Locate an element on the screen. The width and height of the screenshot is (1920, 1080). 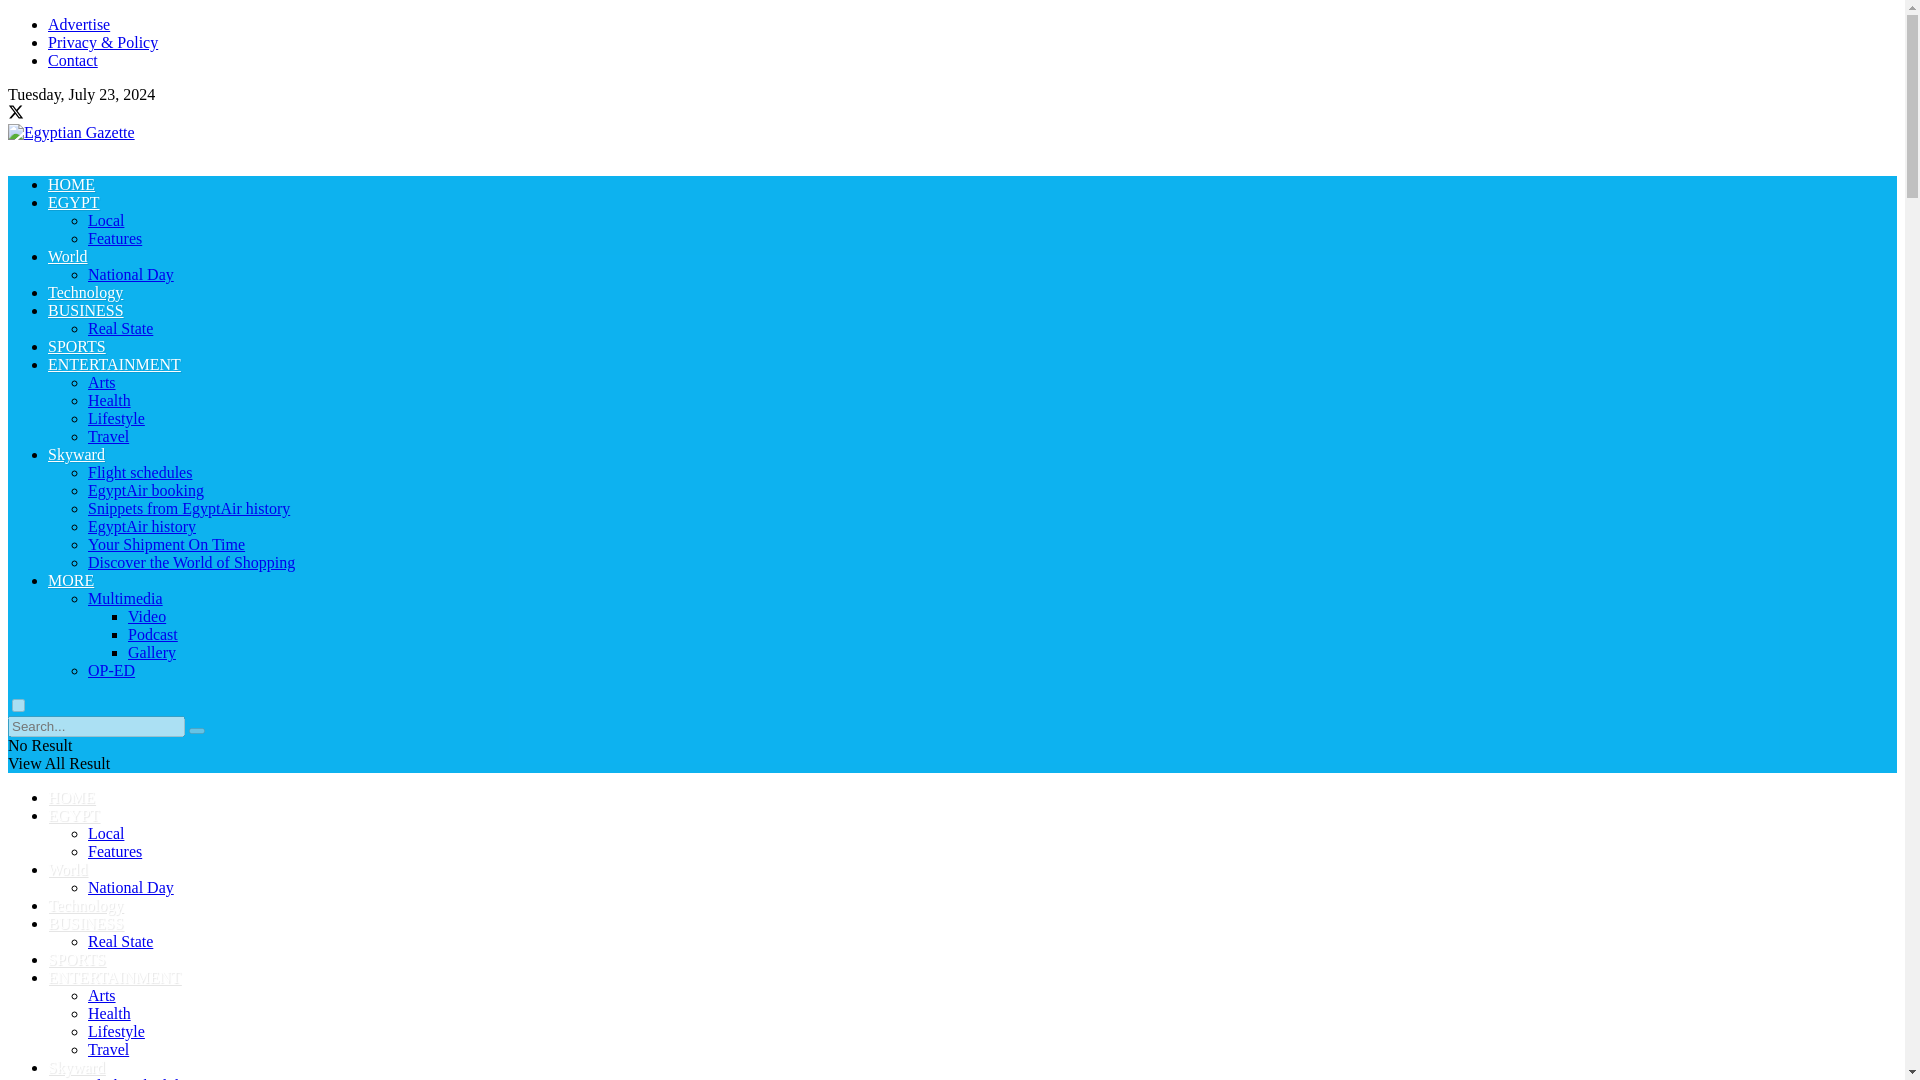
Local is located at coordinates (106, 834).